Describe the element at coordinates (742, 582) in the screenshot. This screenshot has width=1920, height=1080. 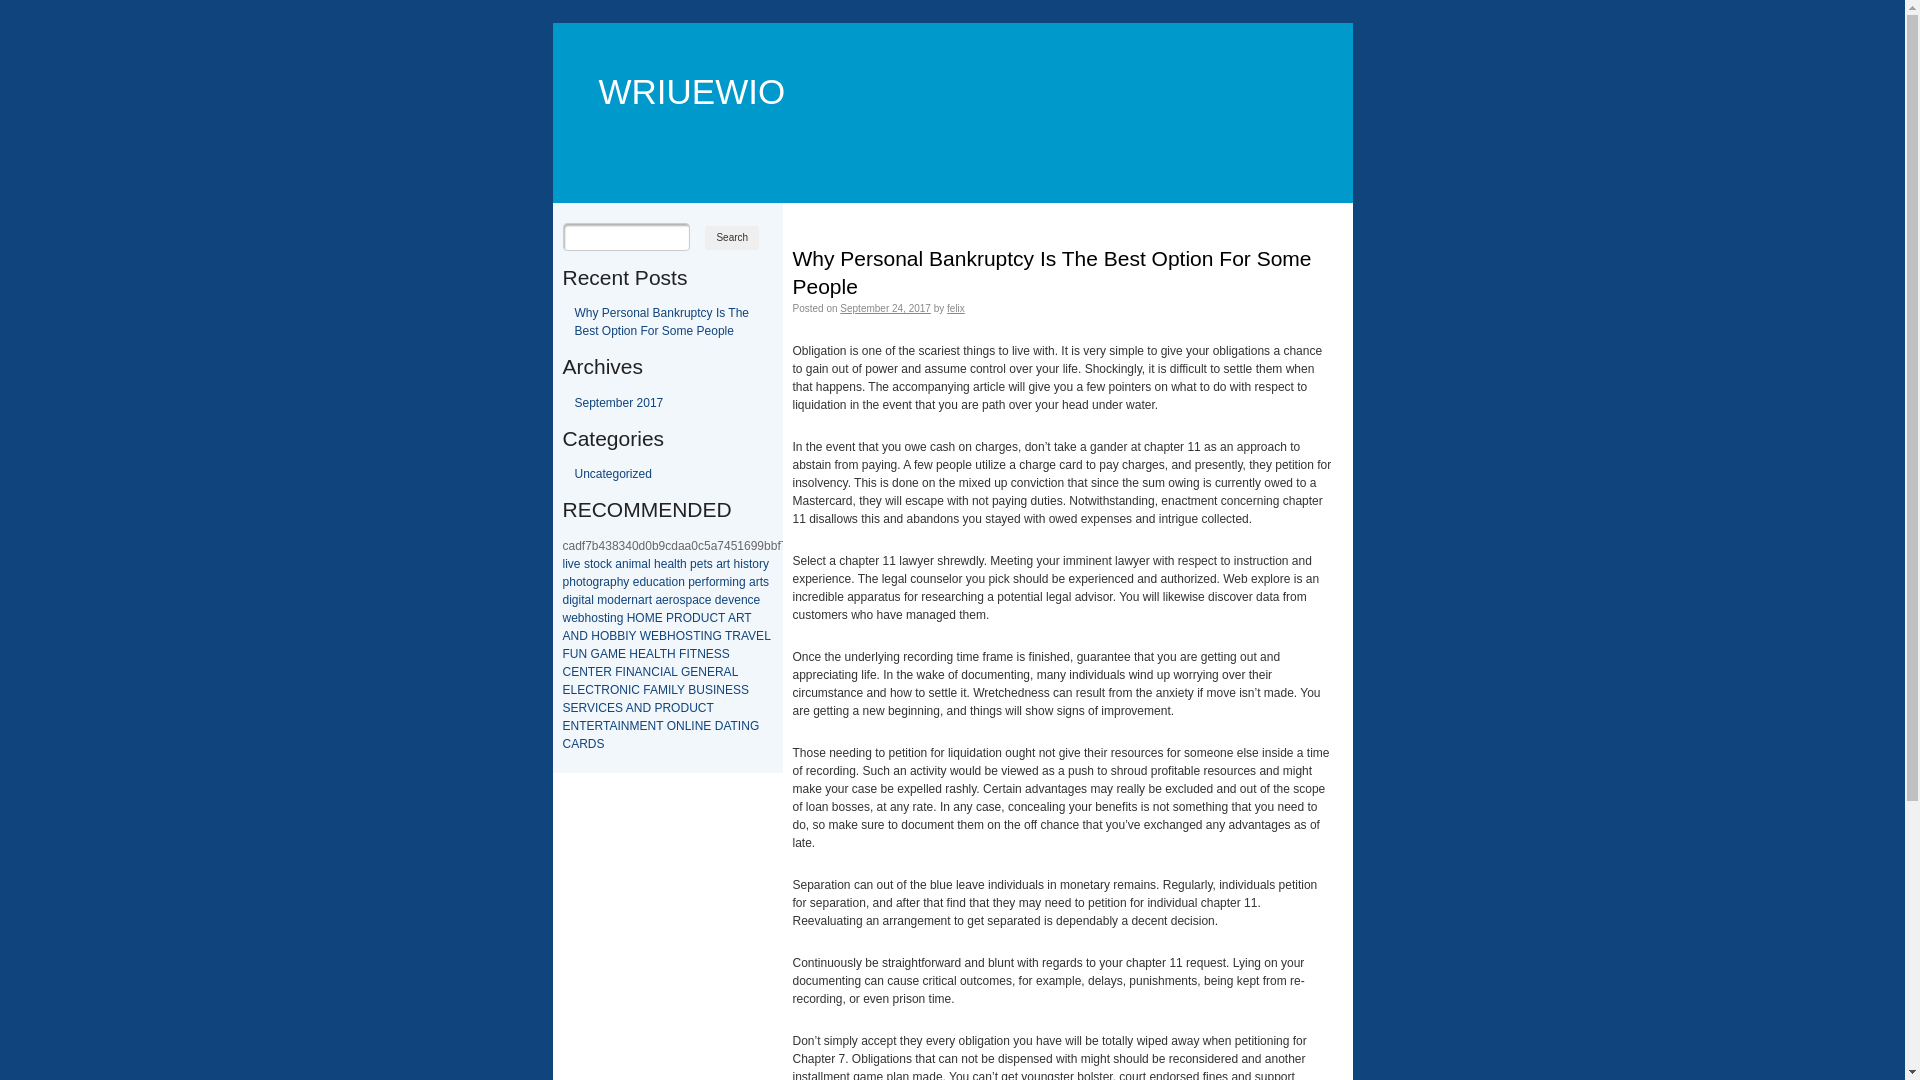
I see `g` at that location.